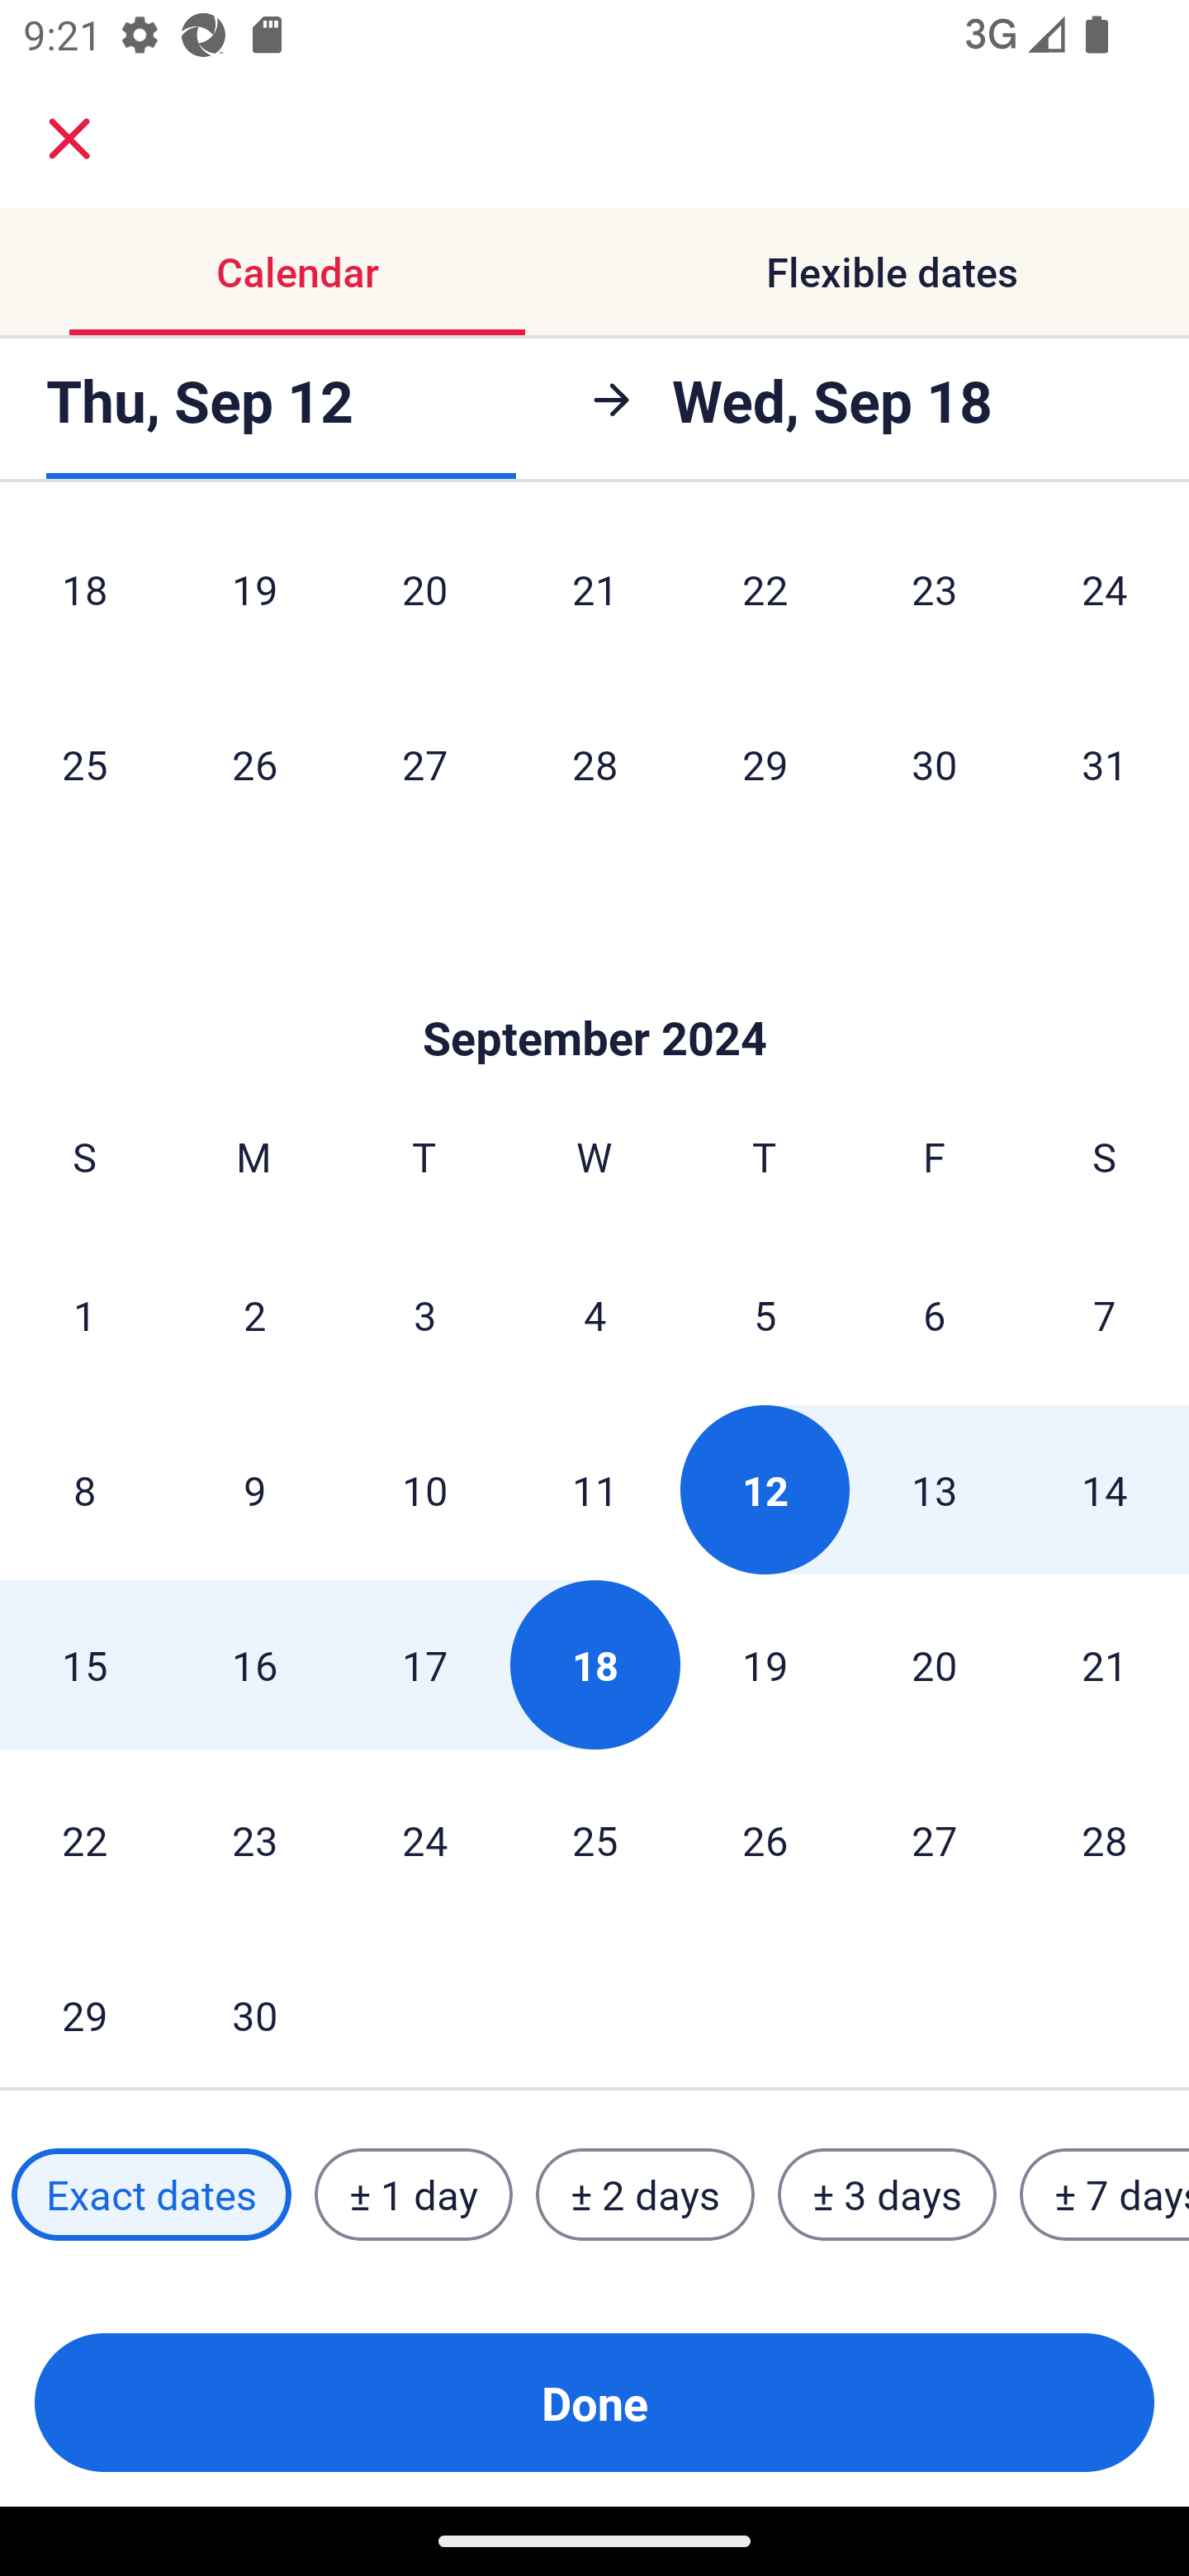 This screenshot has width=1189, height=2576. Describe the element at coordinates (254, 1489) in the screenshot. I see `9 Monday, September 9, 2024` at that location.